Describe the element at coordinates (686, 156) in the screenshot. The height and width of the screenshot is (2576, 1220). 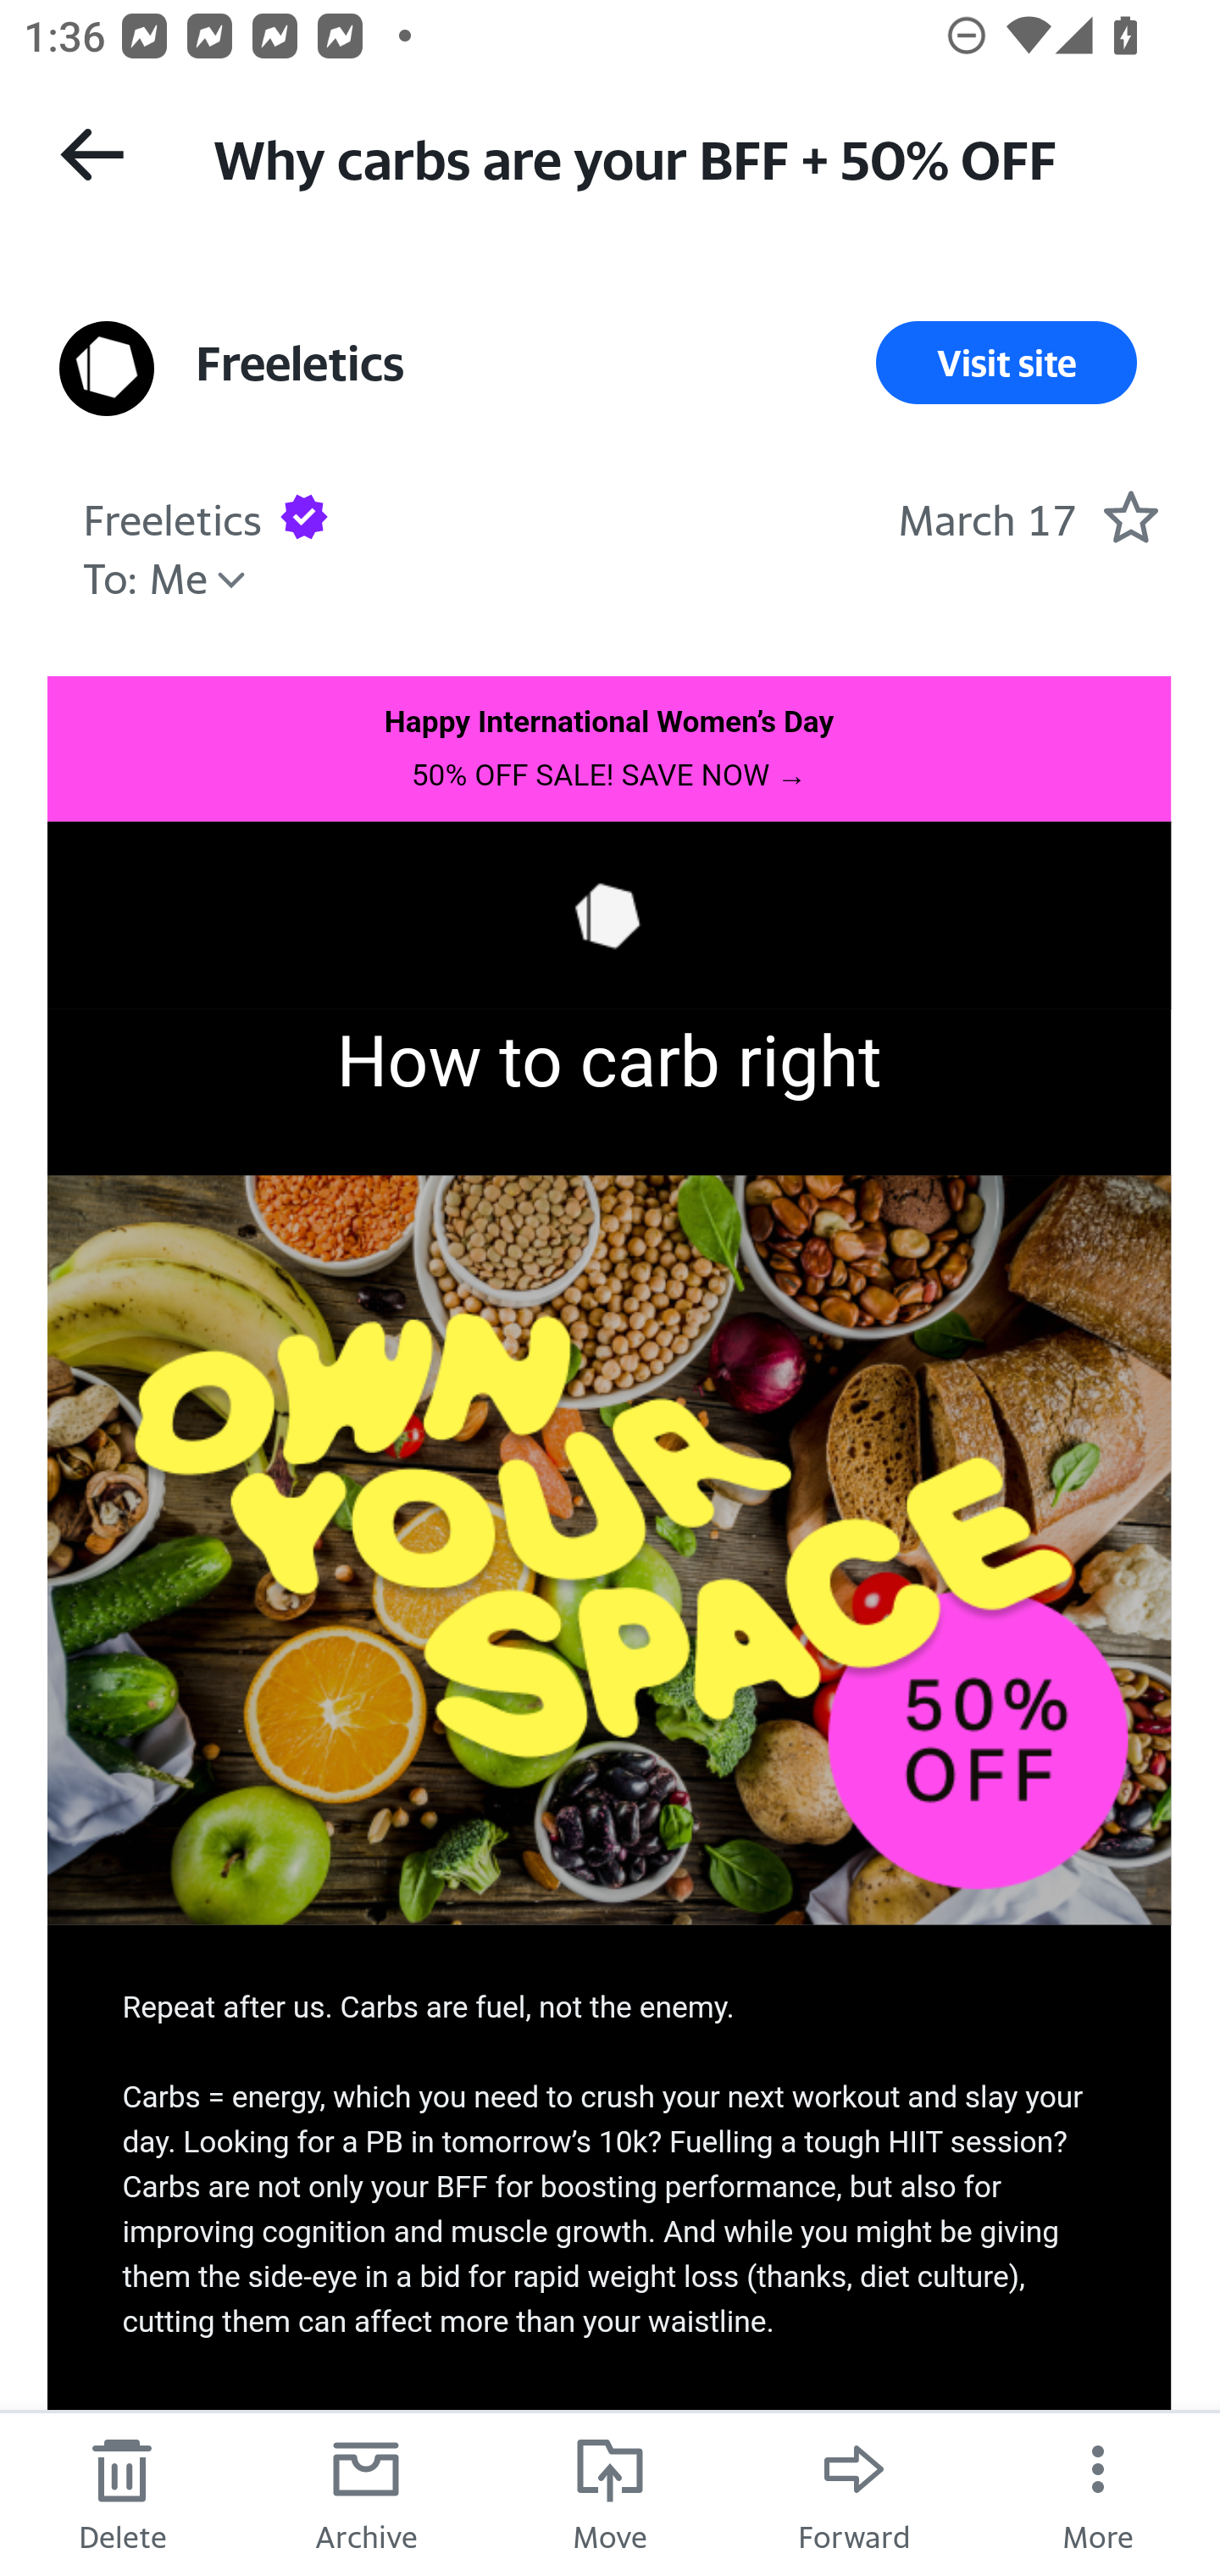
I see `Why carbs are your BFF + 50% OFF` at that location.